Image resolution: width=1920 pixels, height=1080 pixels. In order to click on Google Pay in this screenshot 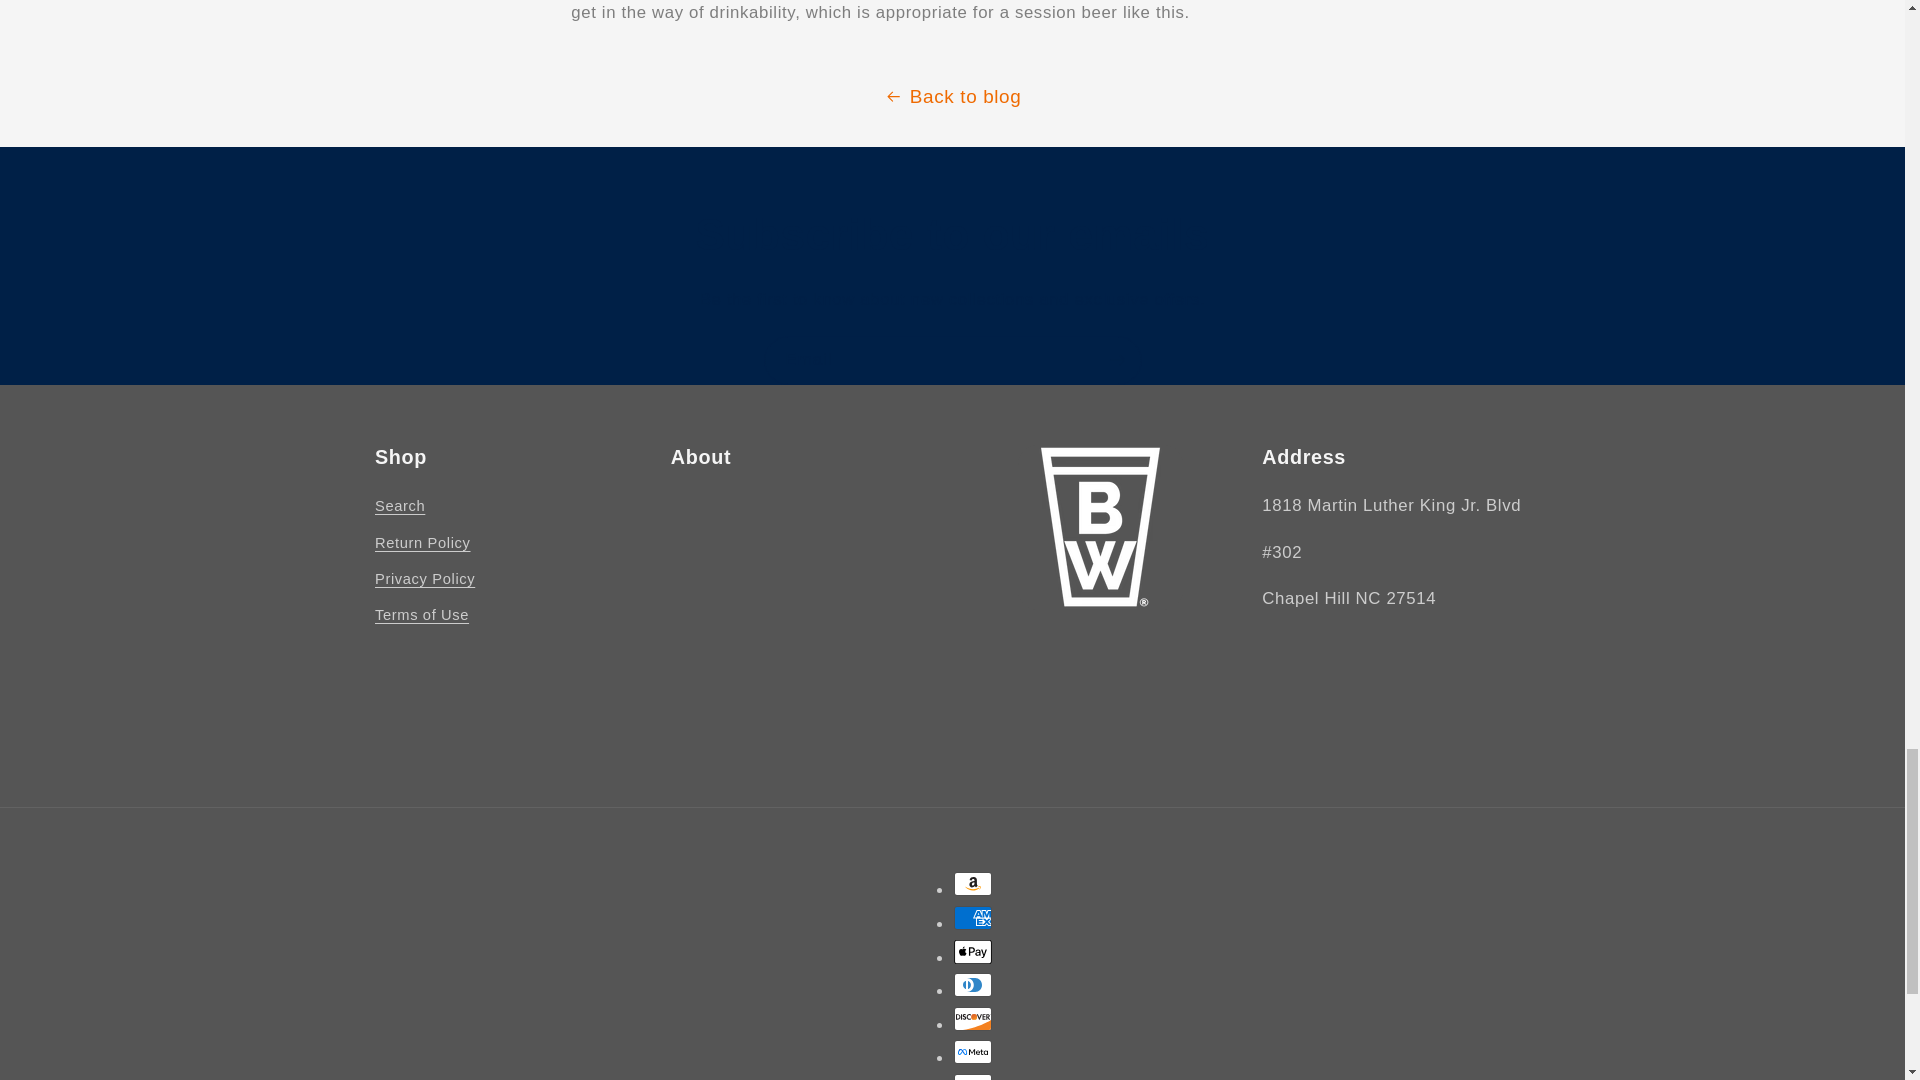, I will do `click(973, 1076)`.